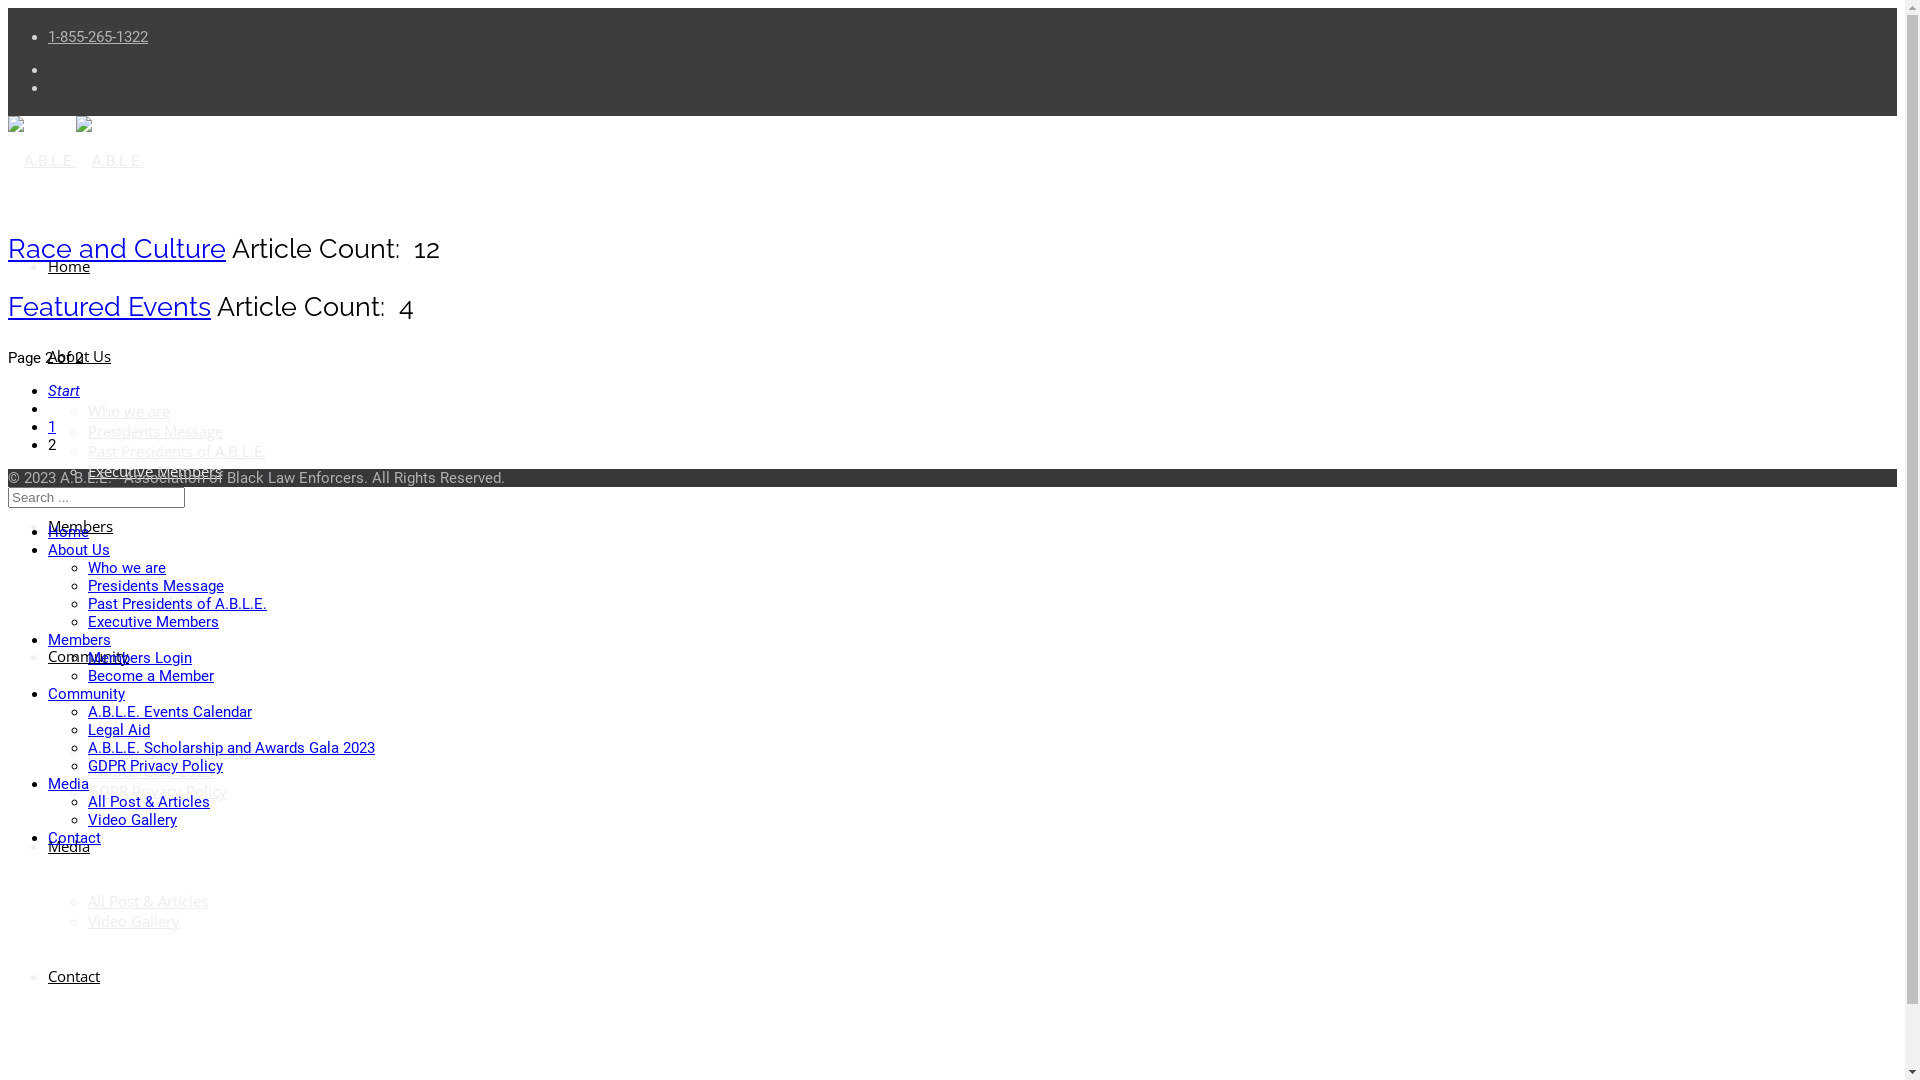 This screenshot has height=1080, width=1920. I want to click on All Post & Articles, so click(149, 802).